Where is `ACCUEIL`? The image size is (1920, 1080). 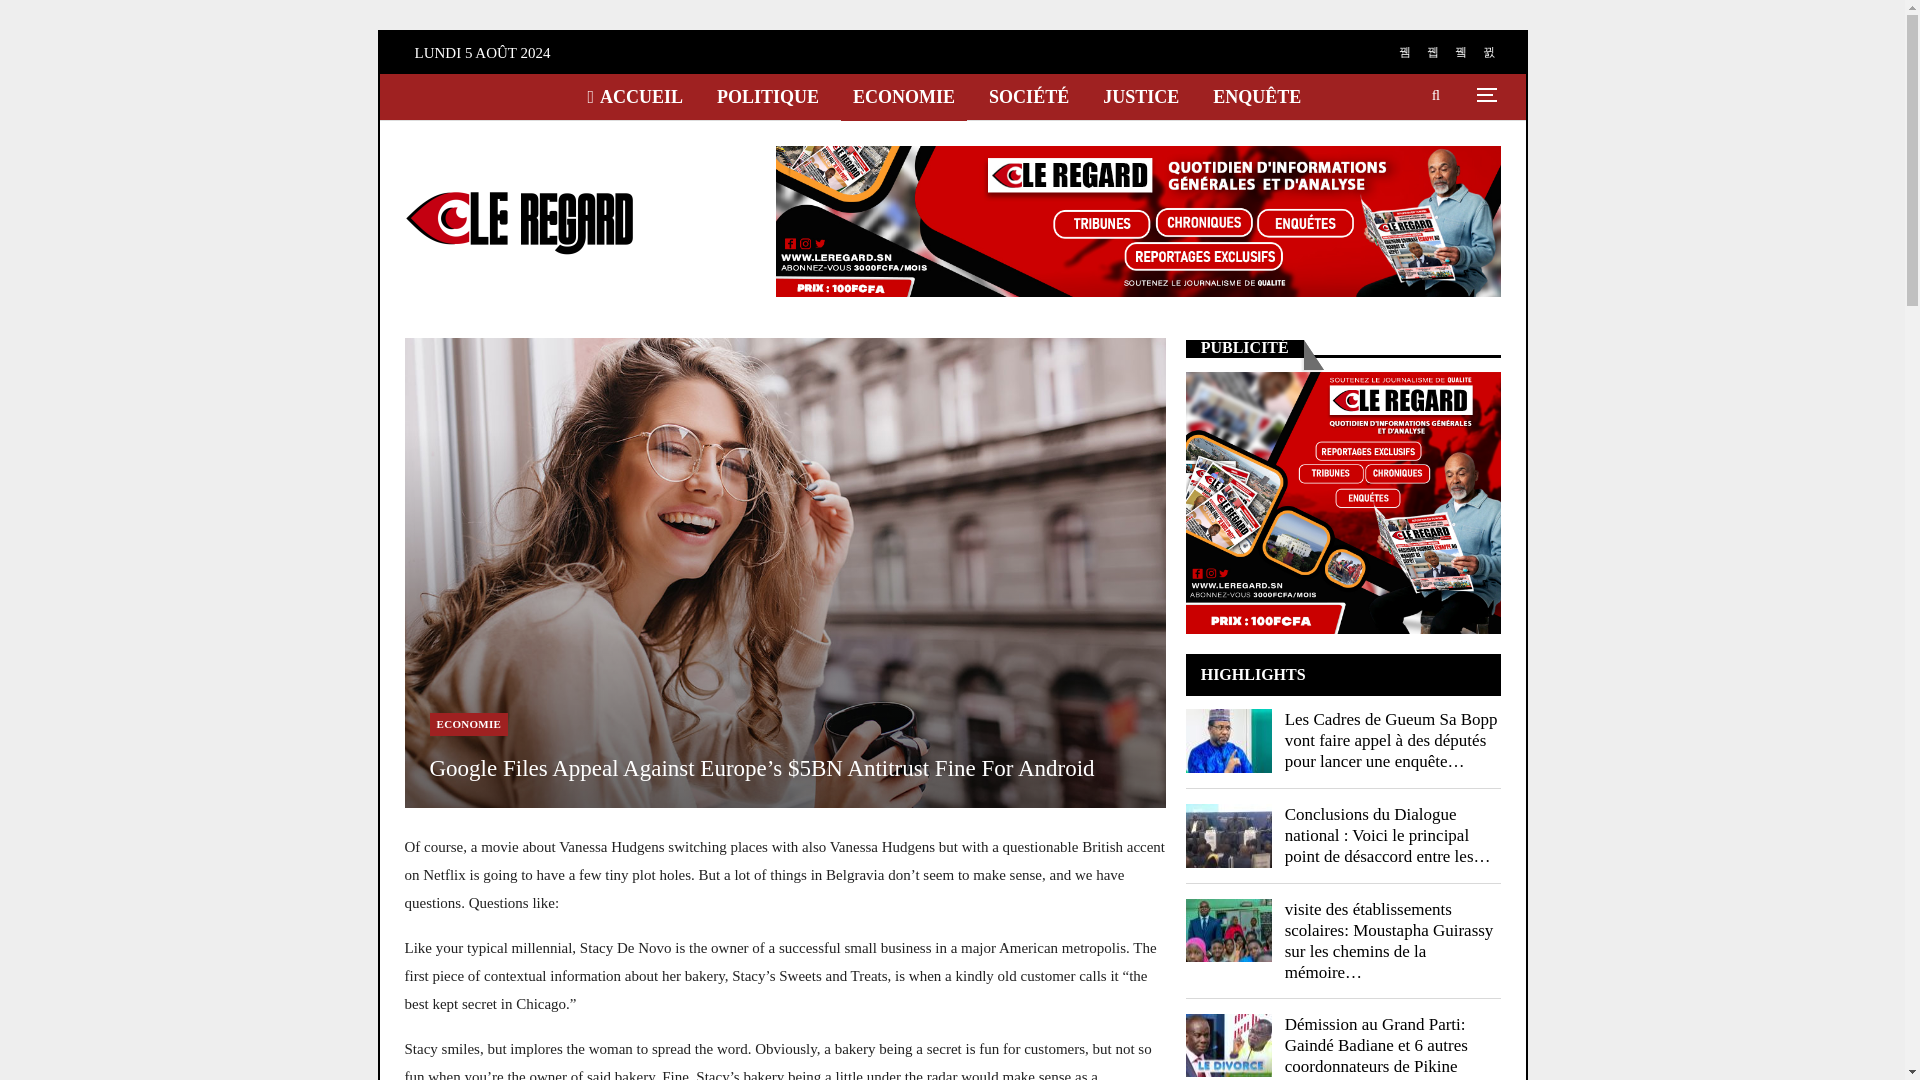 ACCUEIL is located at coordinates (634, 96).